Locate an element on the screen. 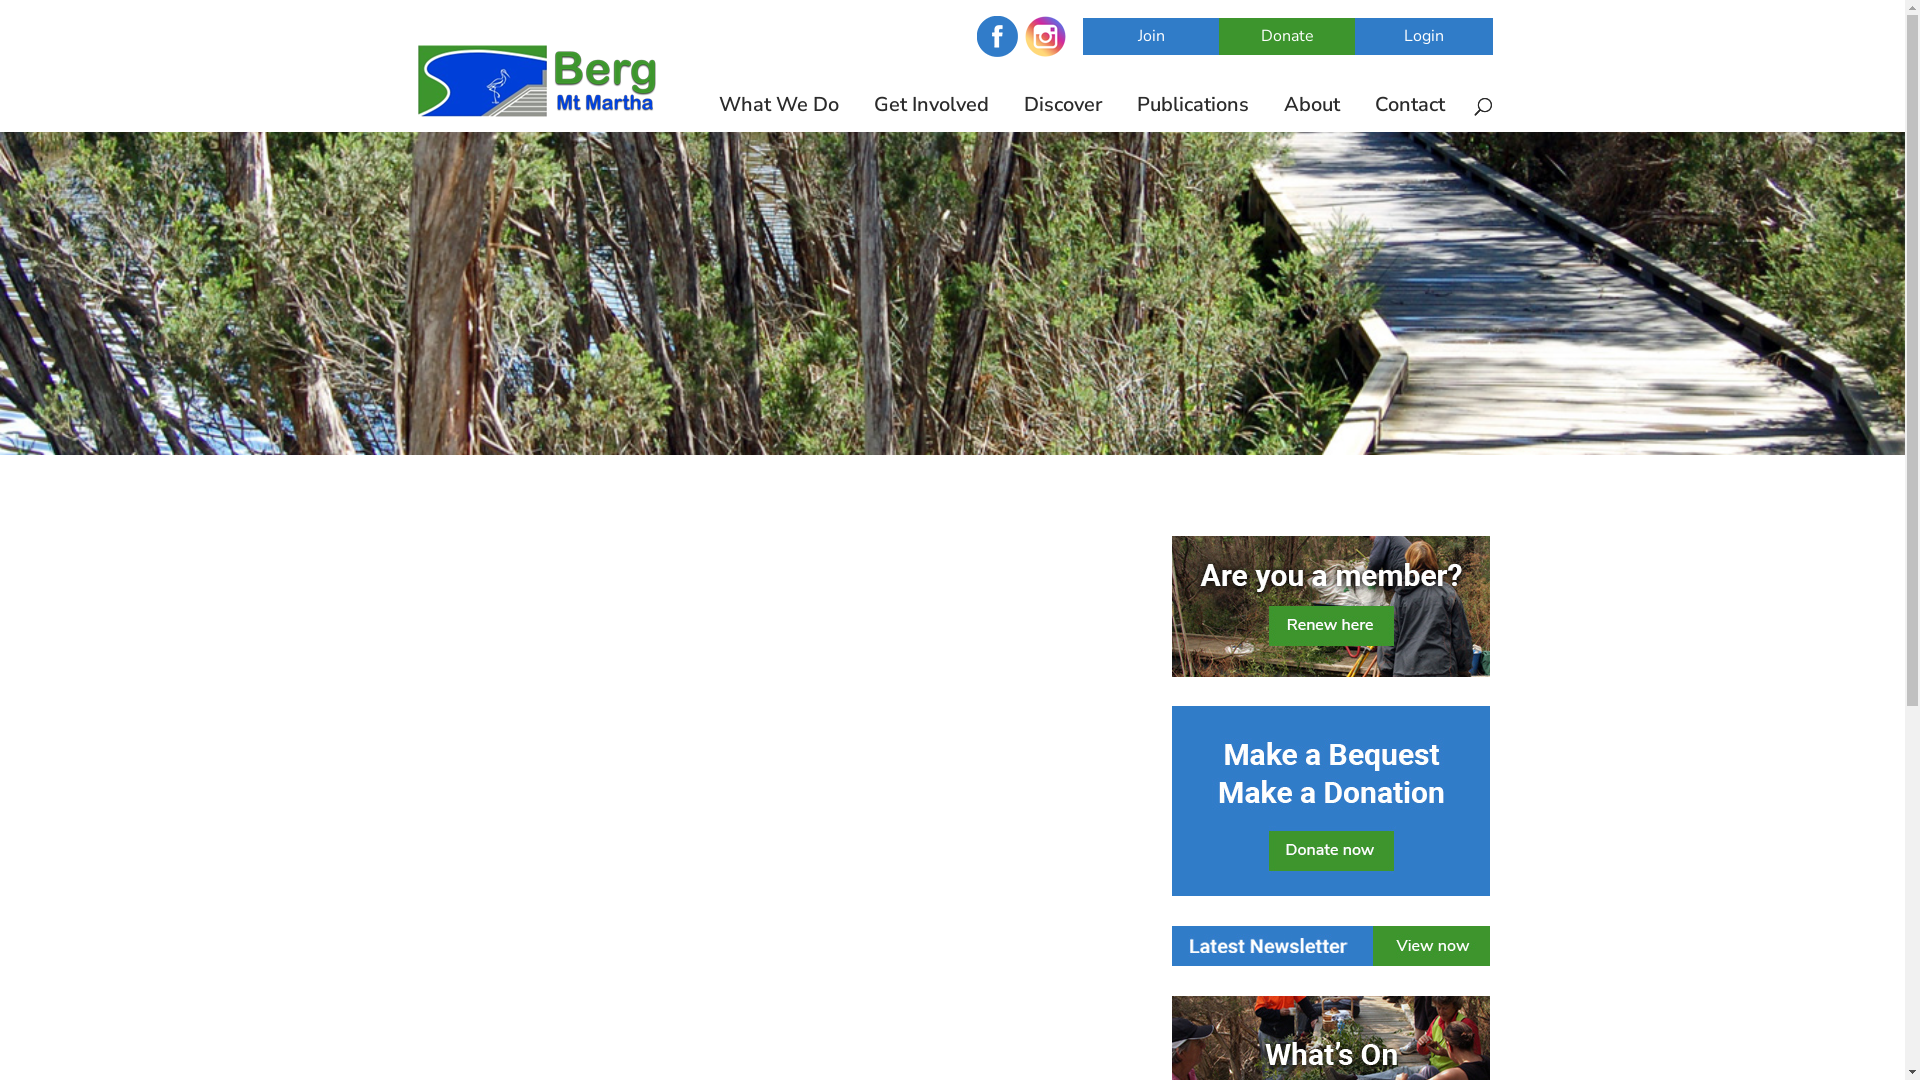 This screenshot has height=1080, width=1920. rc-join-berg is located at coordinates (1331, 606).